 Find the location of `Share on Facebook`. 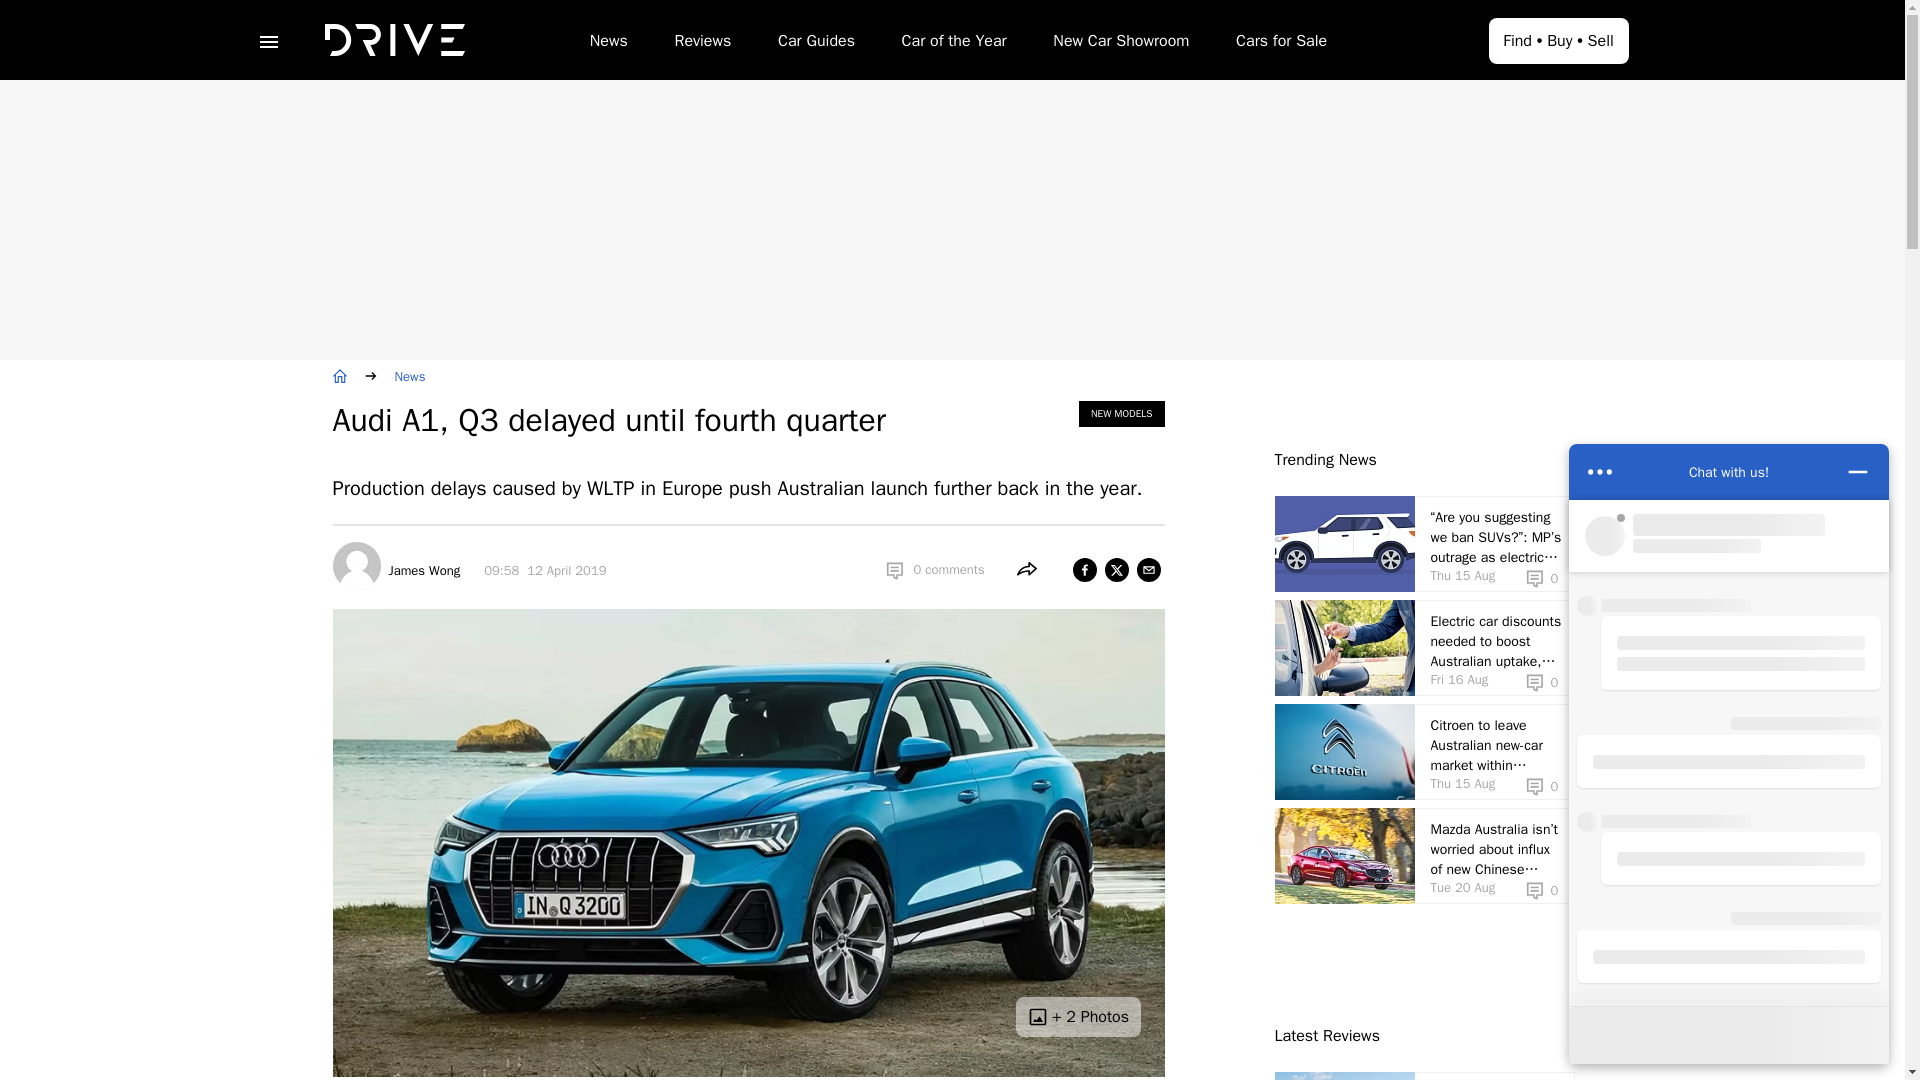

Share on Facebook is located at coordinates (1084, 570).